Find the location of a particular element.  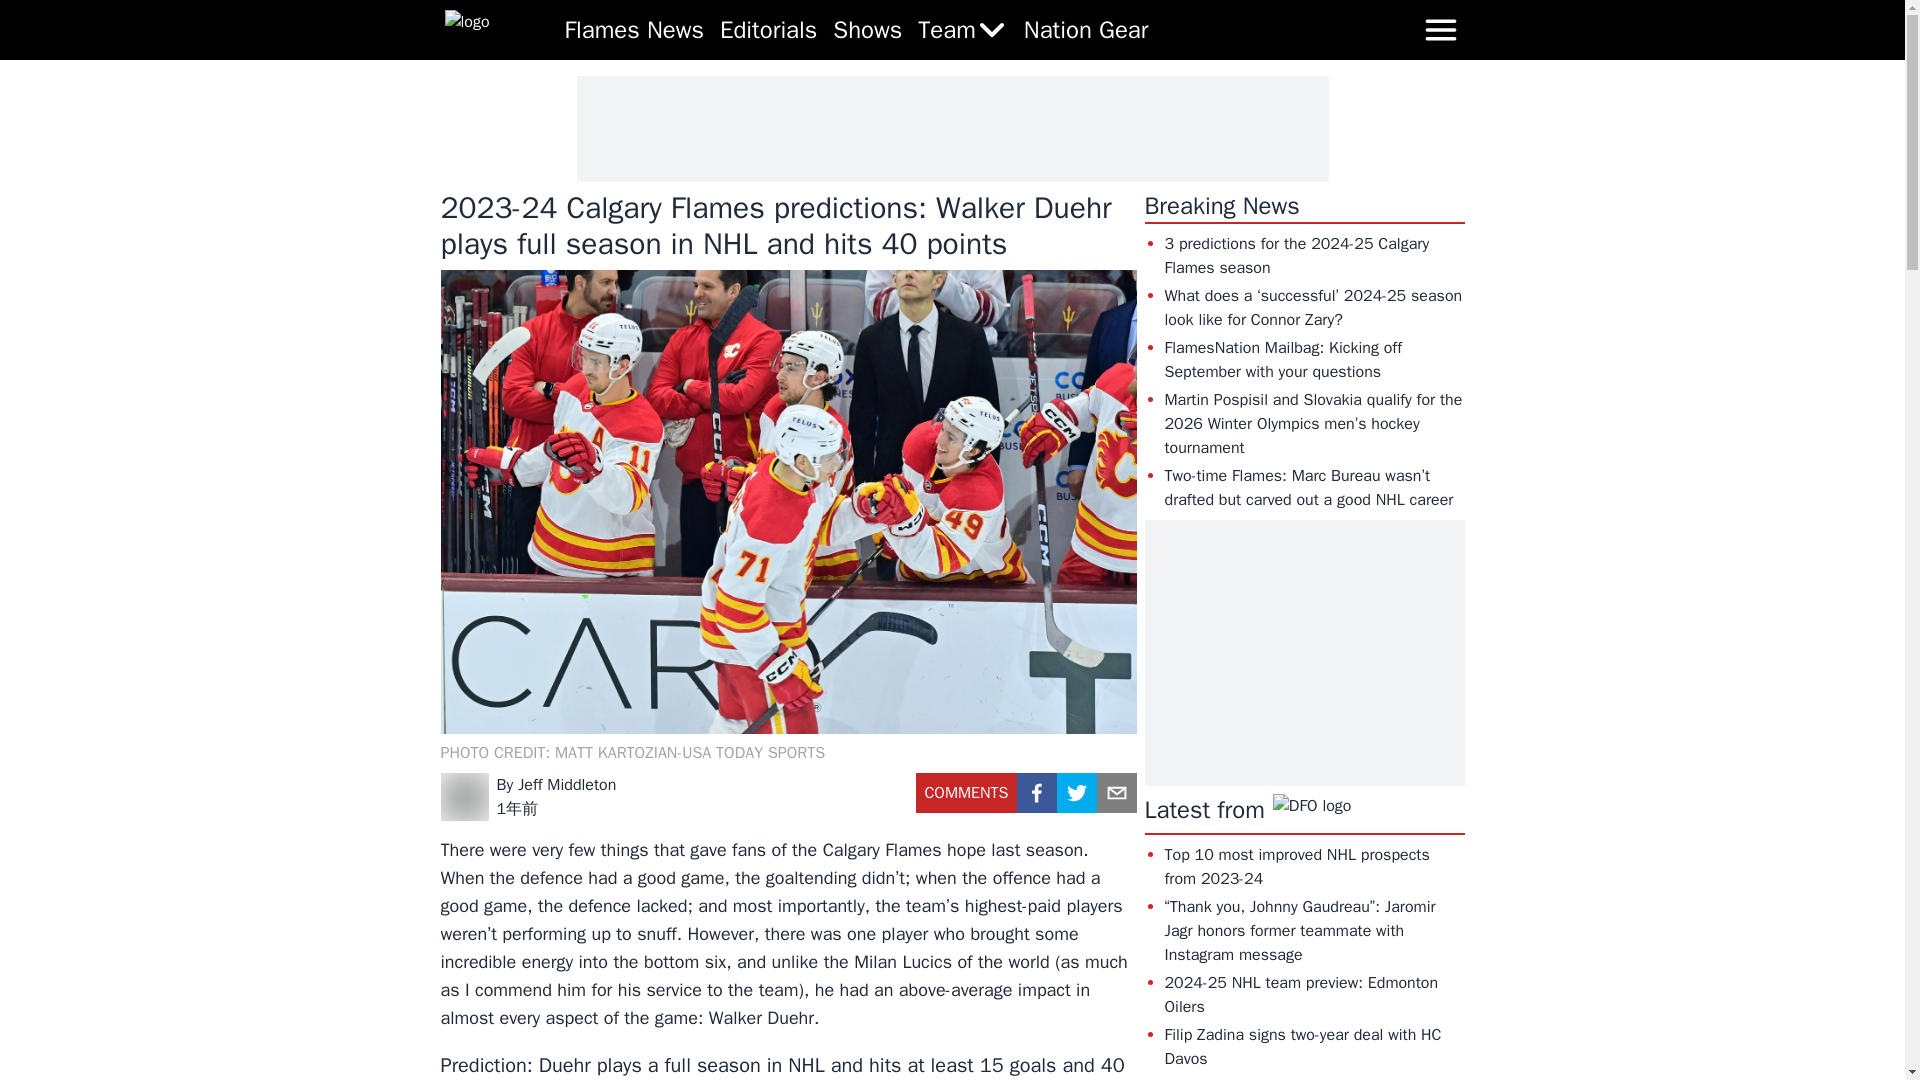

Jeff Middleton is located at coordinates (567, 784).